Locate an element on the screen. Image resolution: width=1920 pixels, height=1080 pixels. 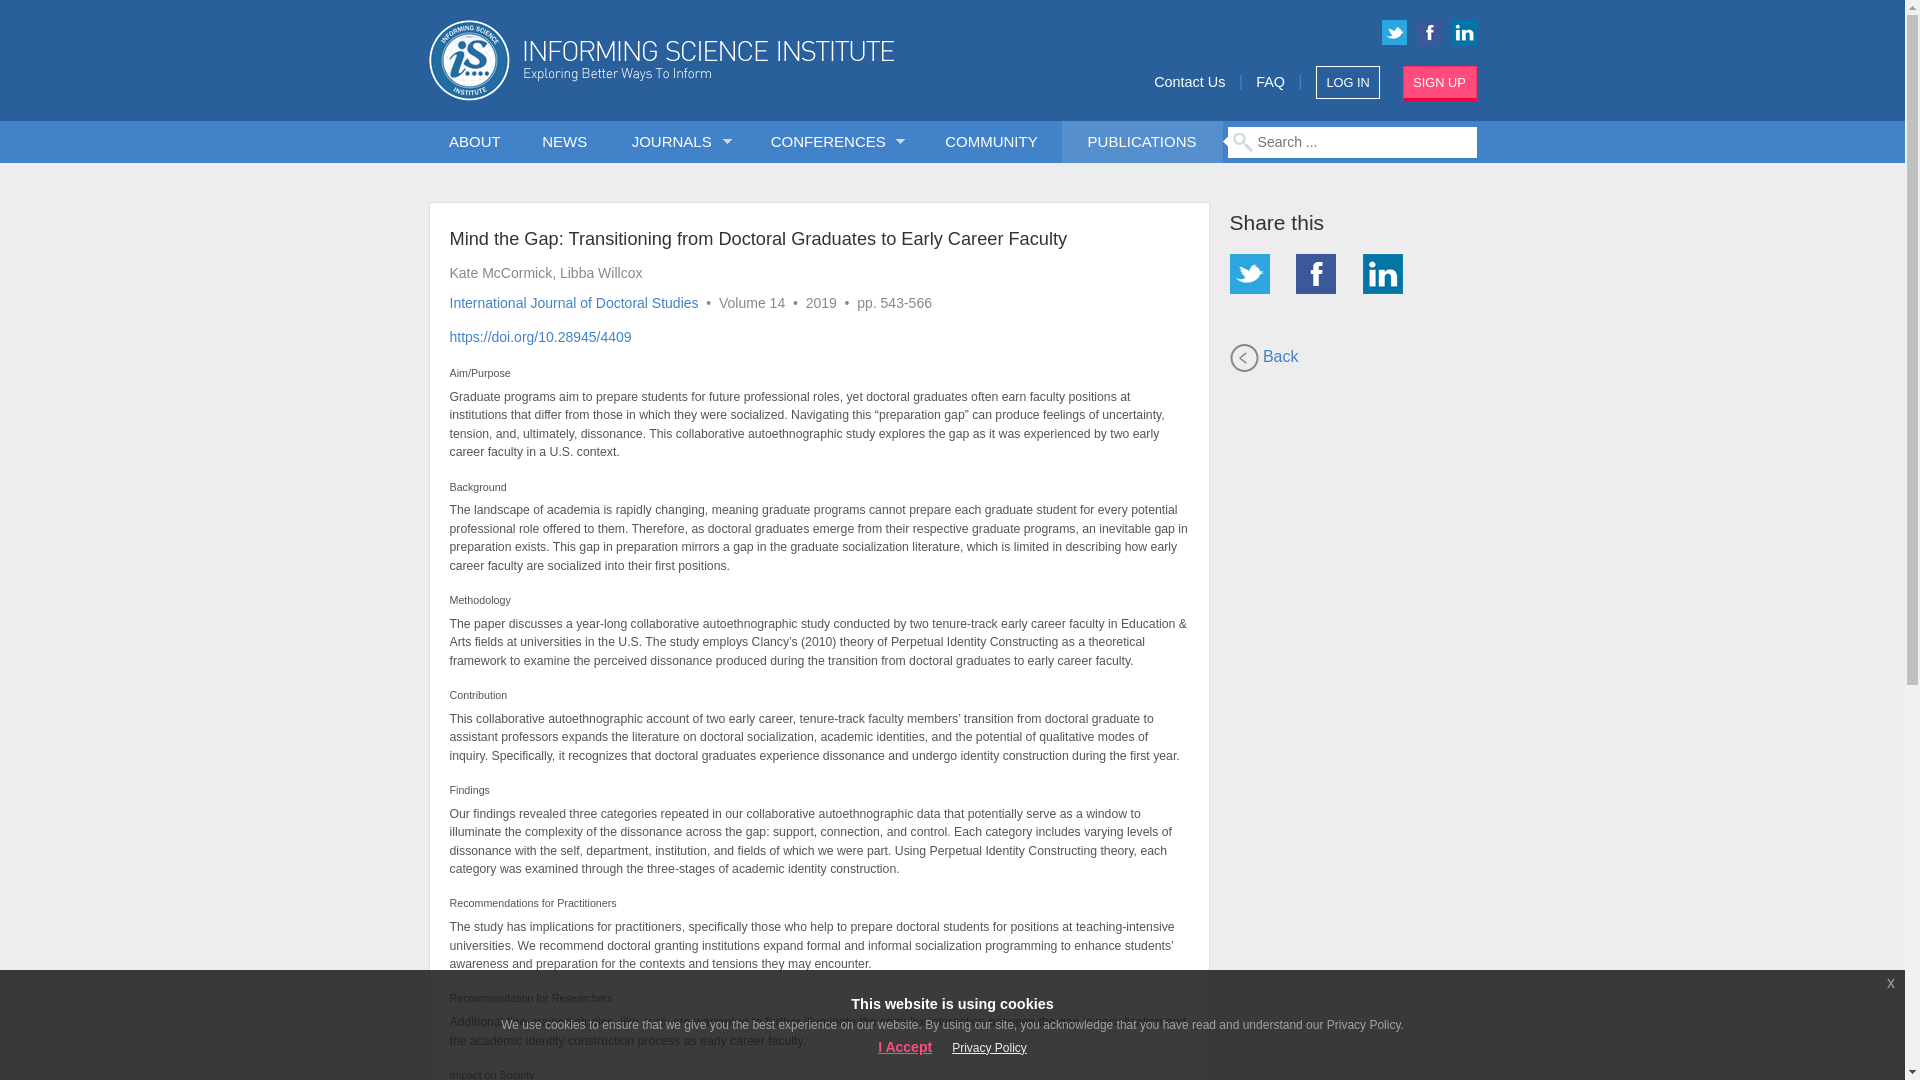
ABOUT is located at coordinates (475, 142).